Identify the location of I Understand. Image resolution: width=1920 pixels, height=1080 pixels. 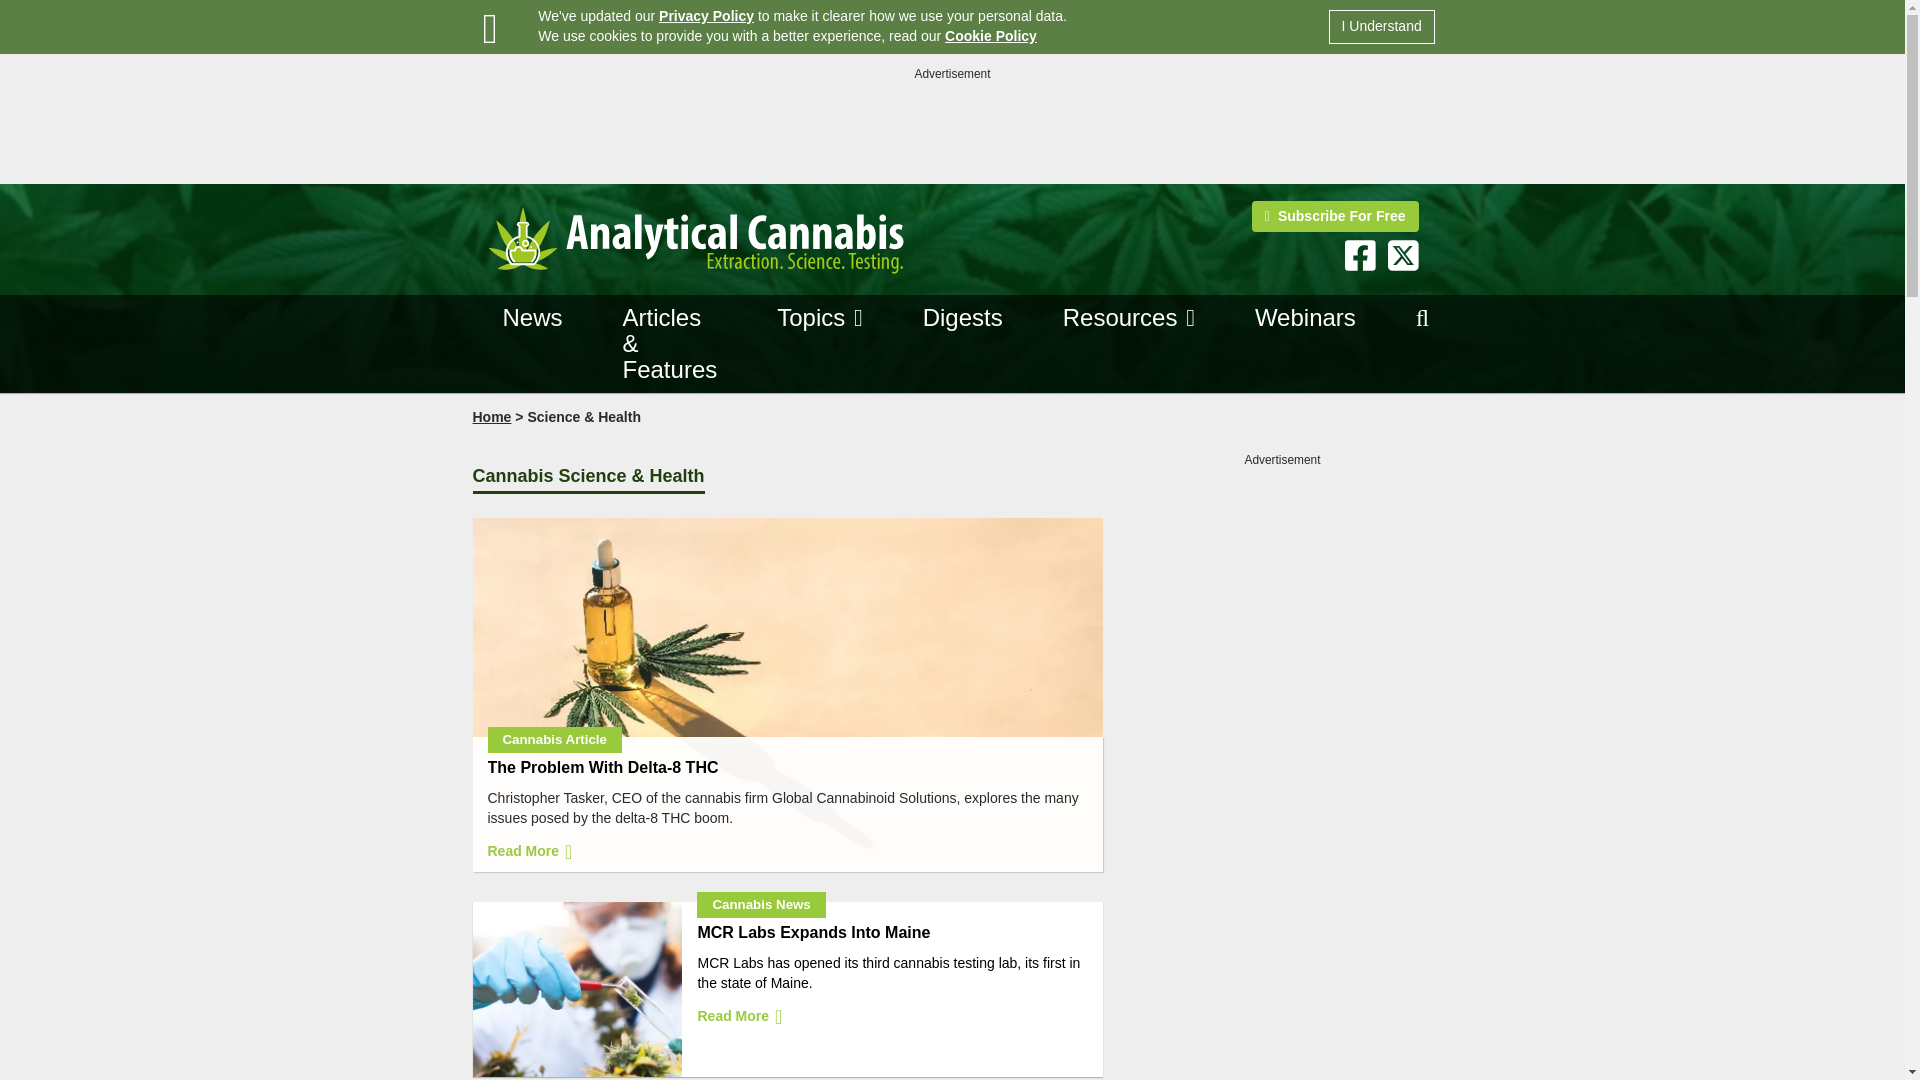
(1381, 26).